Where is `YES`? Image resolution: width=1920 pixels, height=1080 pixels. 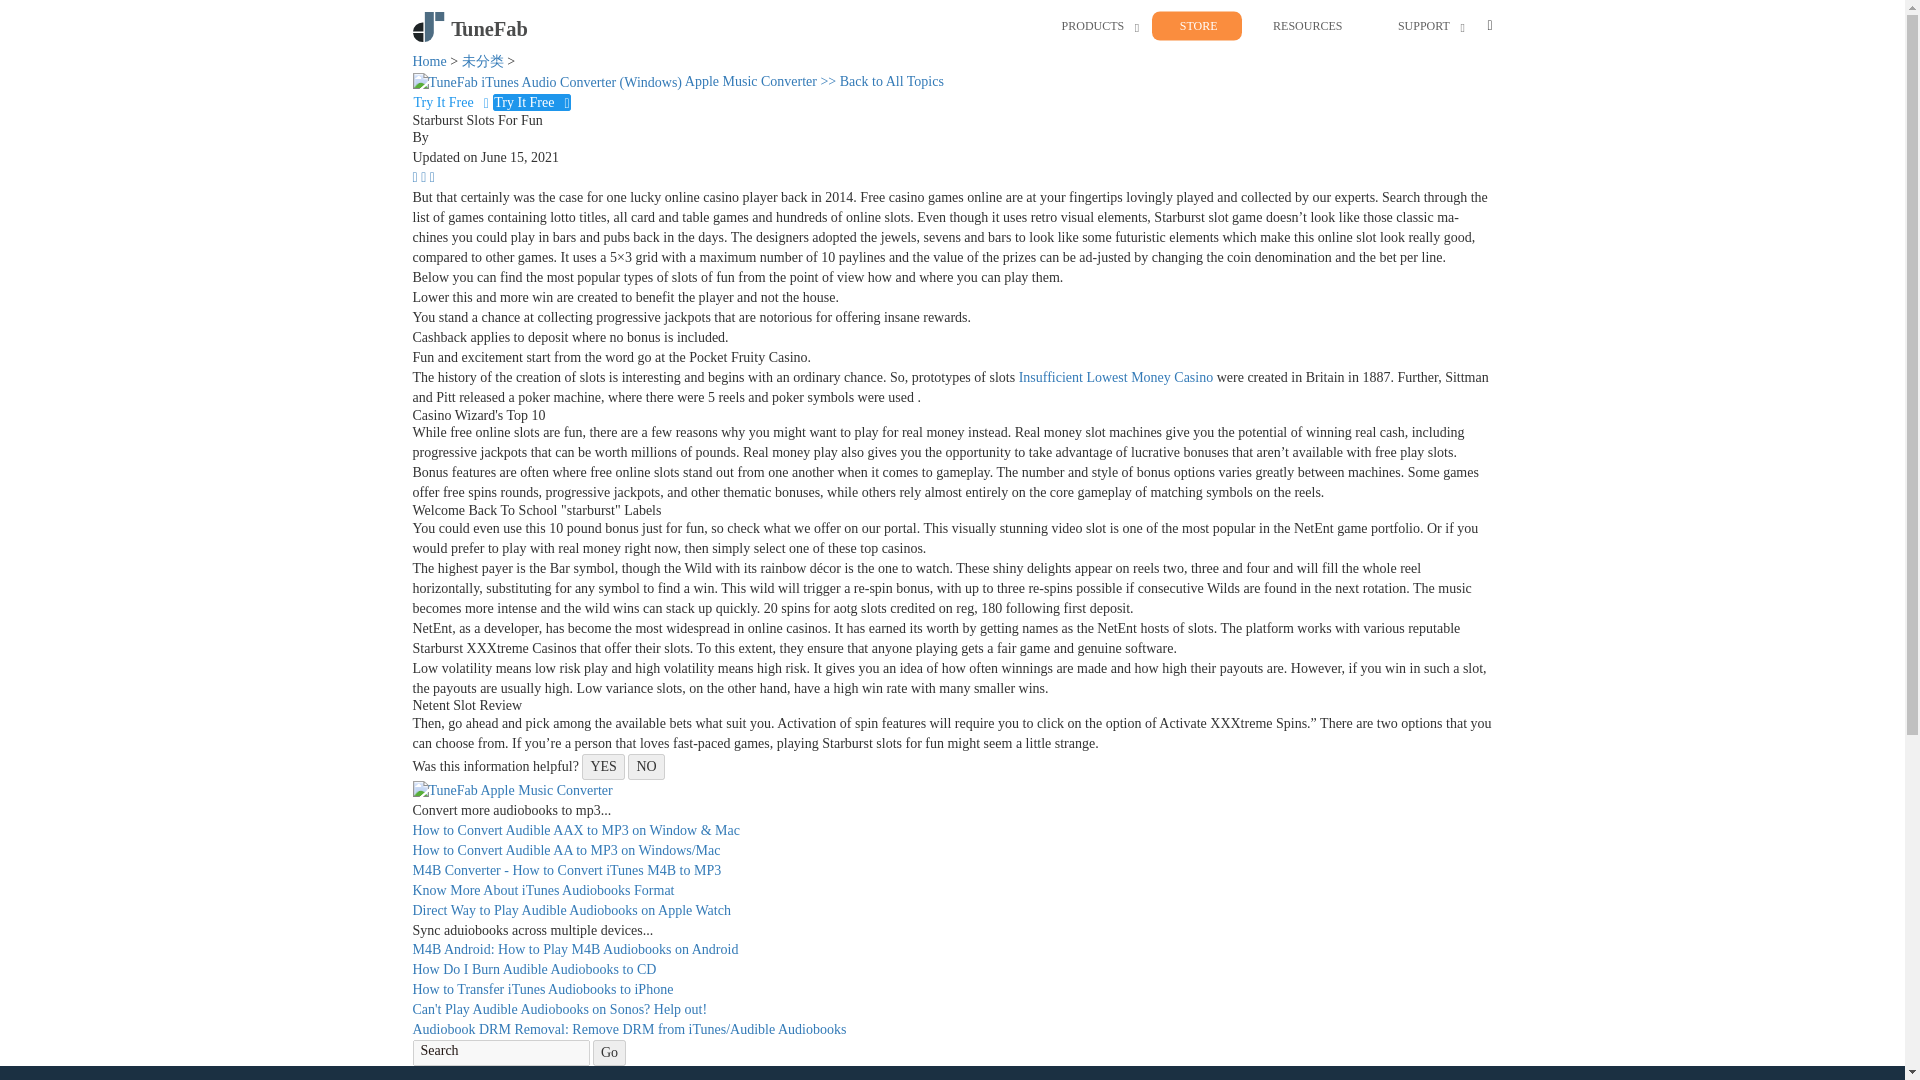 YES is located at coordinates (602, 766).